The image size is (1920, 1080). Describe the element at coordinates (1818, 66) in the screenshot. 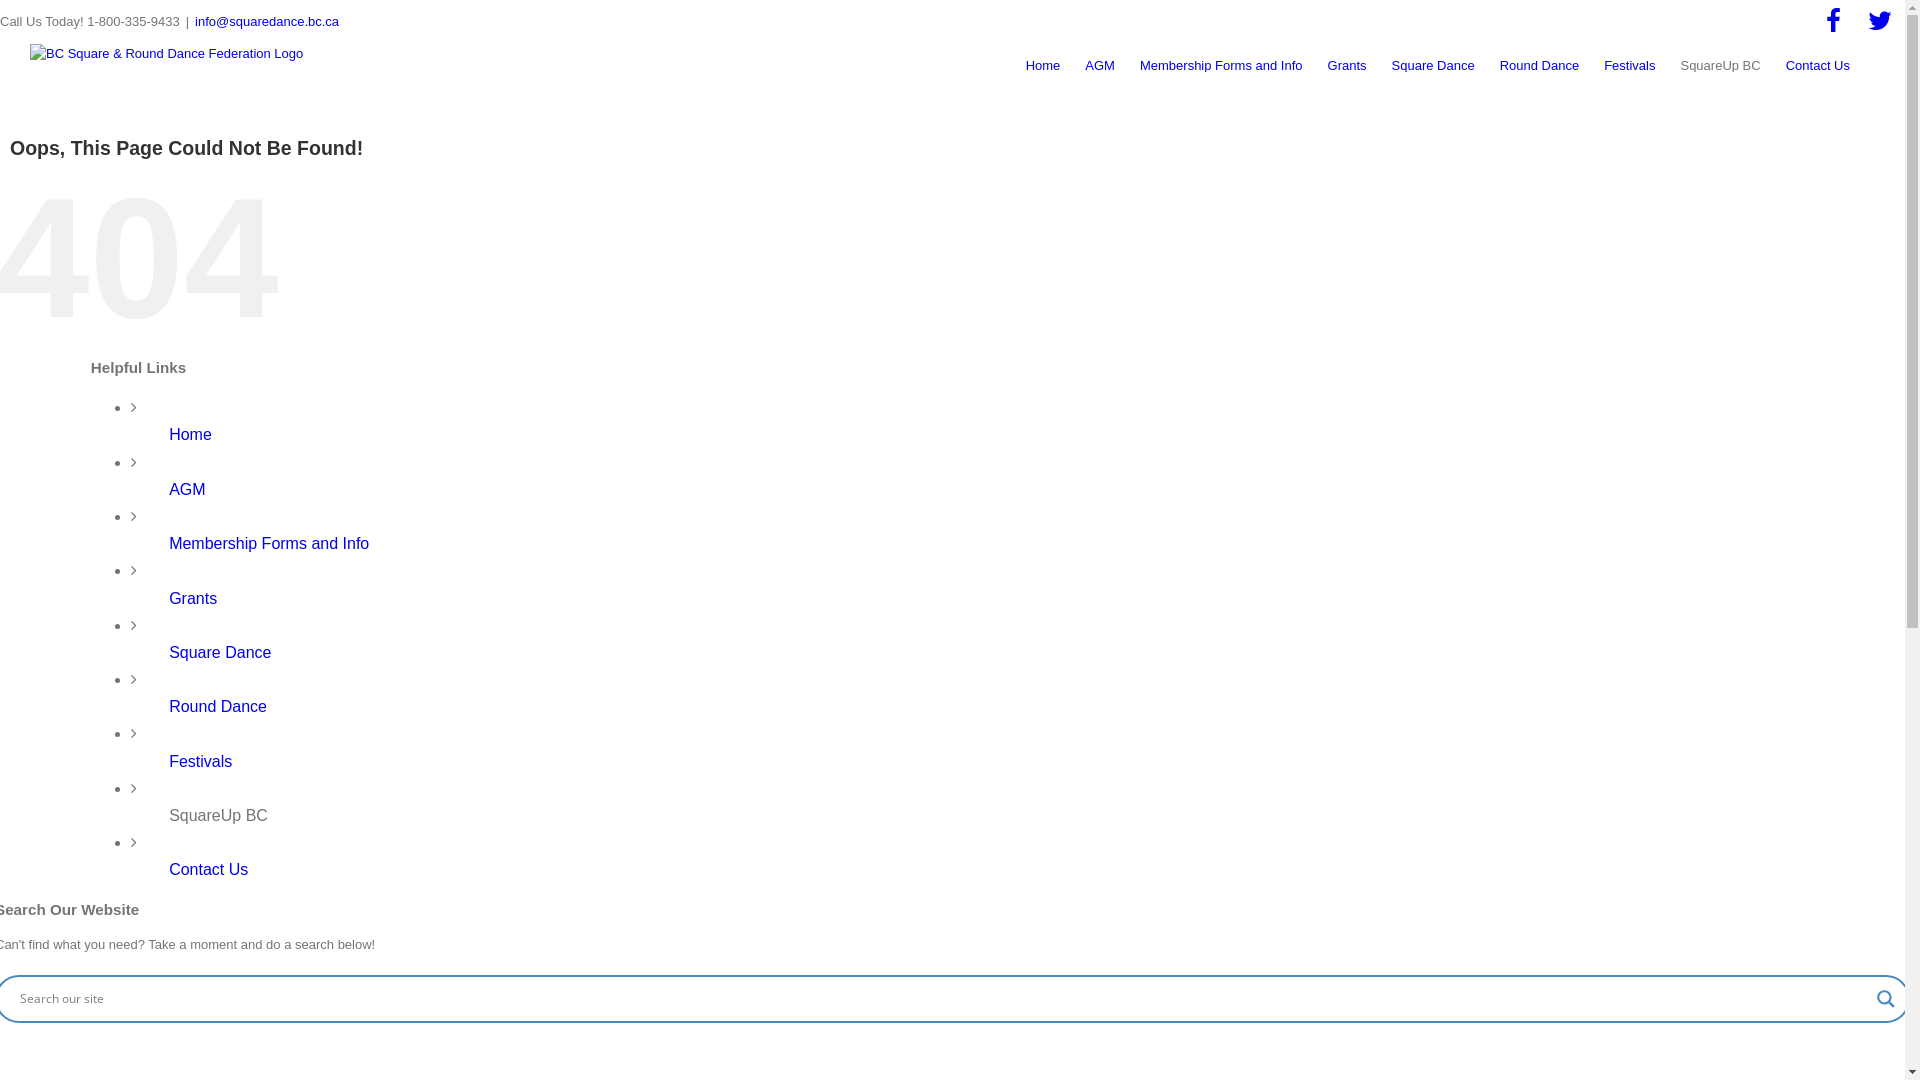

I see `Contact Us` at that location.